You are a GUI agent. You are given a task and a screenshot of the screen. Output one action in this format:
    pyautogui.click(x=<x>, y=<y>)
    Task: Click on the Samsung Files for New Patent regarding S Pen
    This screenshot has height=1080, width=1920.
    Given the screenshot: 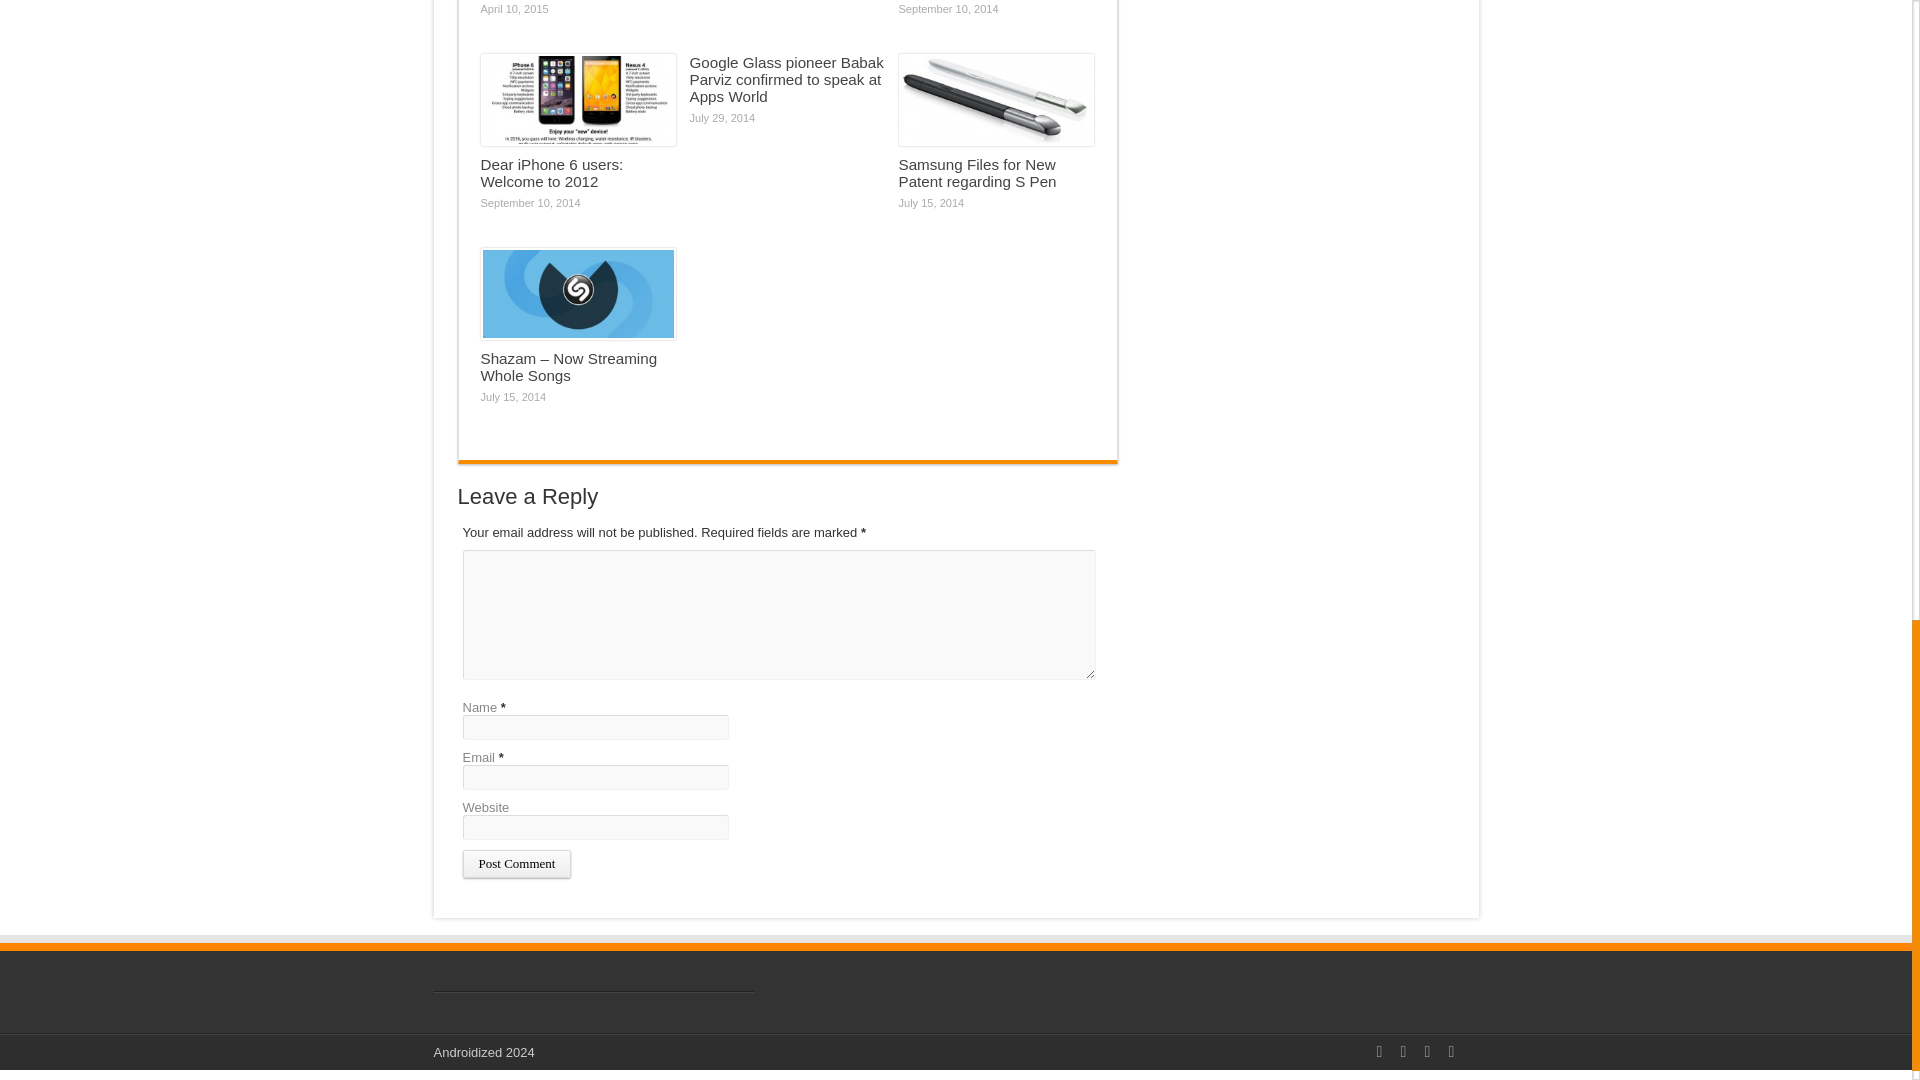 What is the action you would take?
    pyautogui.click(x=977, y=172)
    